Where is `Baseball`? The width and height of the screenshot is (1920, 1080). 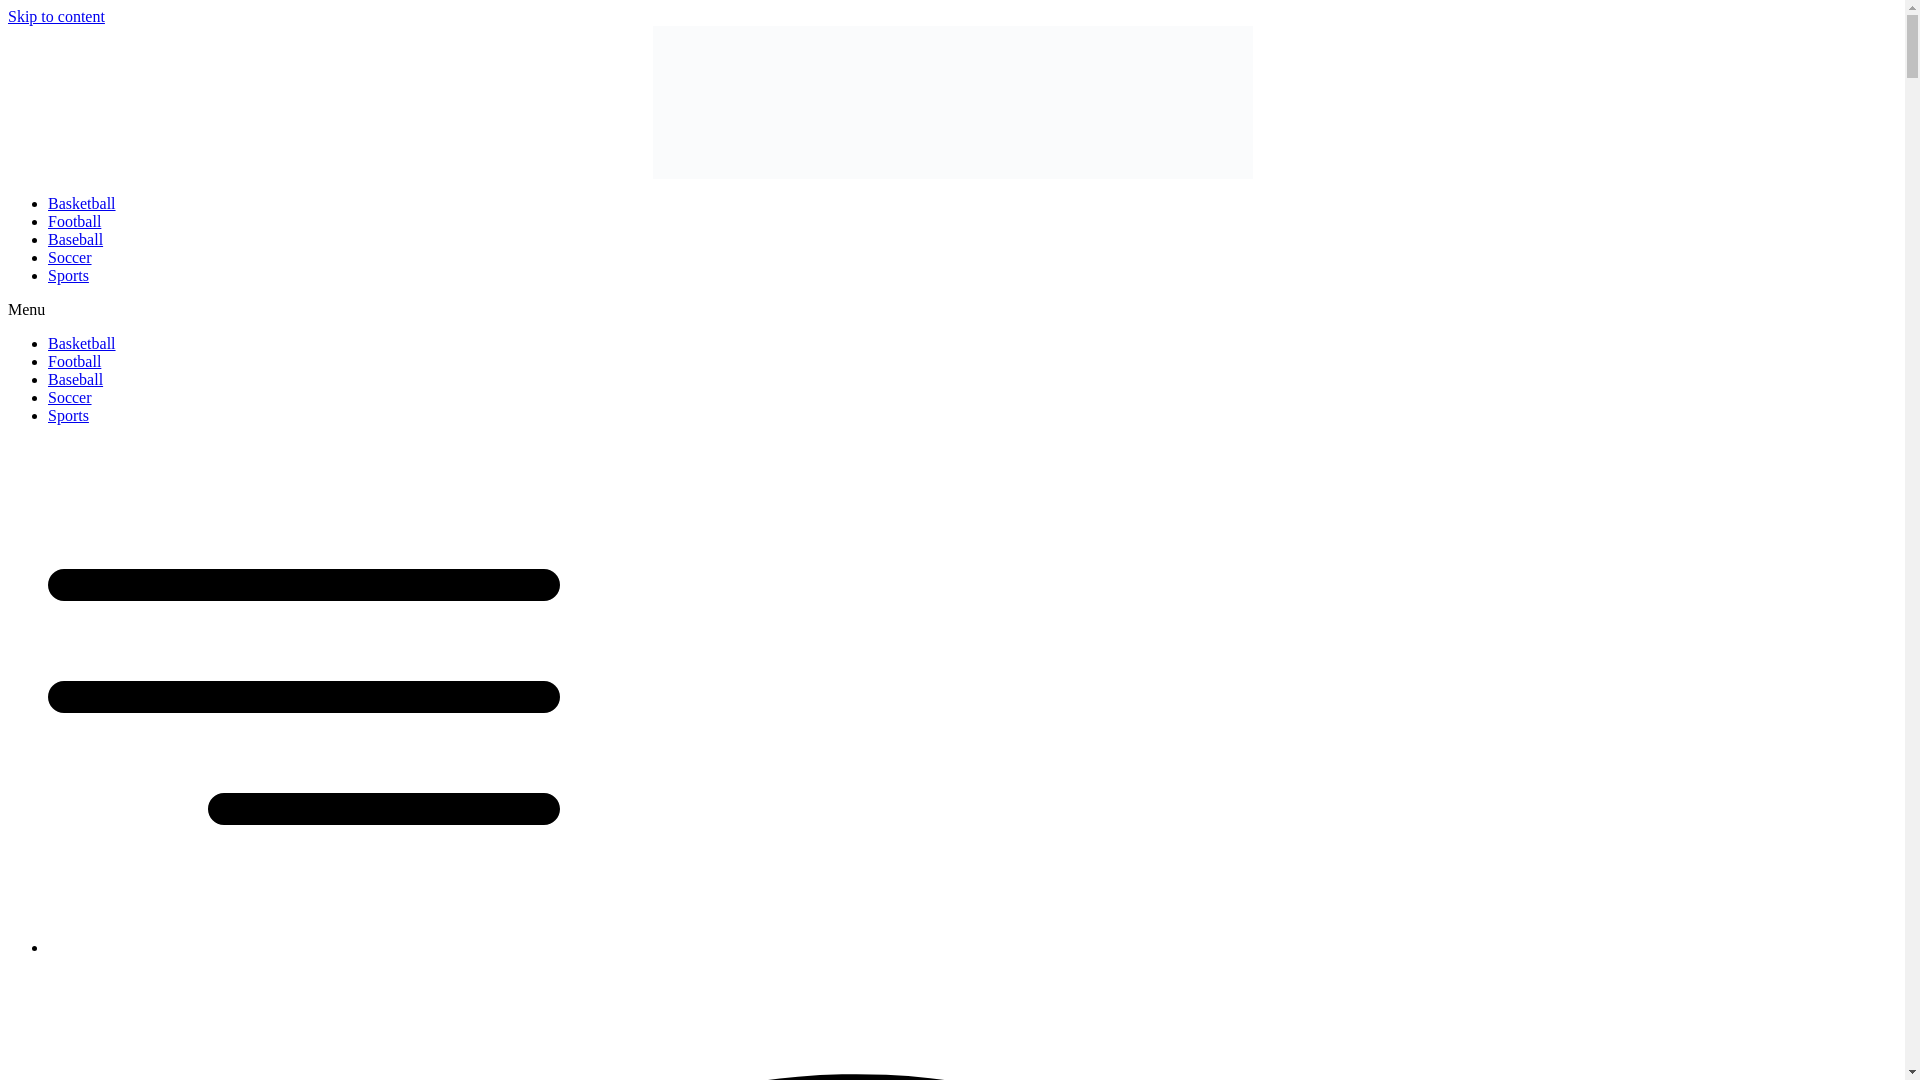 Baseball is located at coordinates (76, 240).